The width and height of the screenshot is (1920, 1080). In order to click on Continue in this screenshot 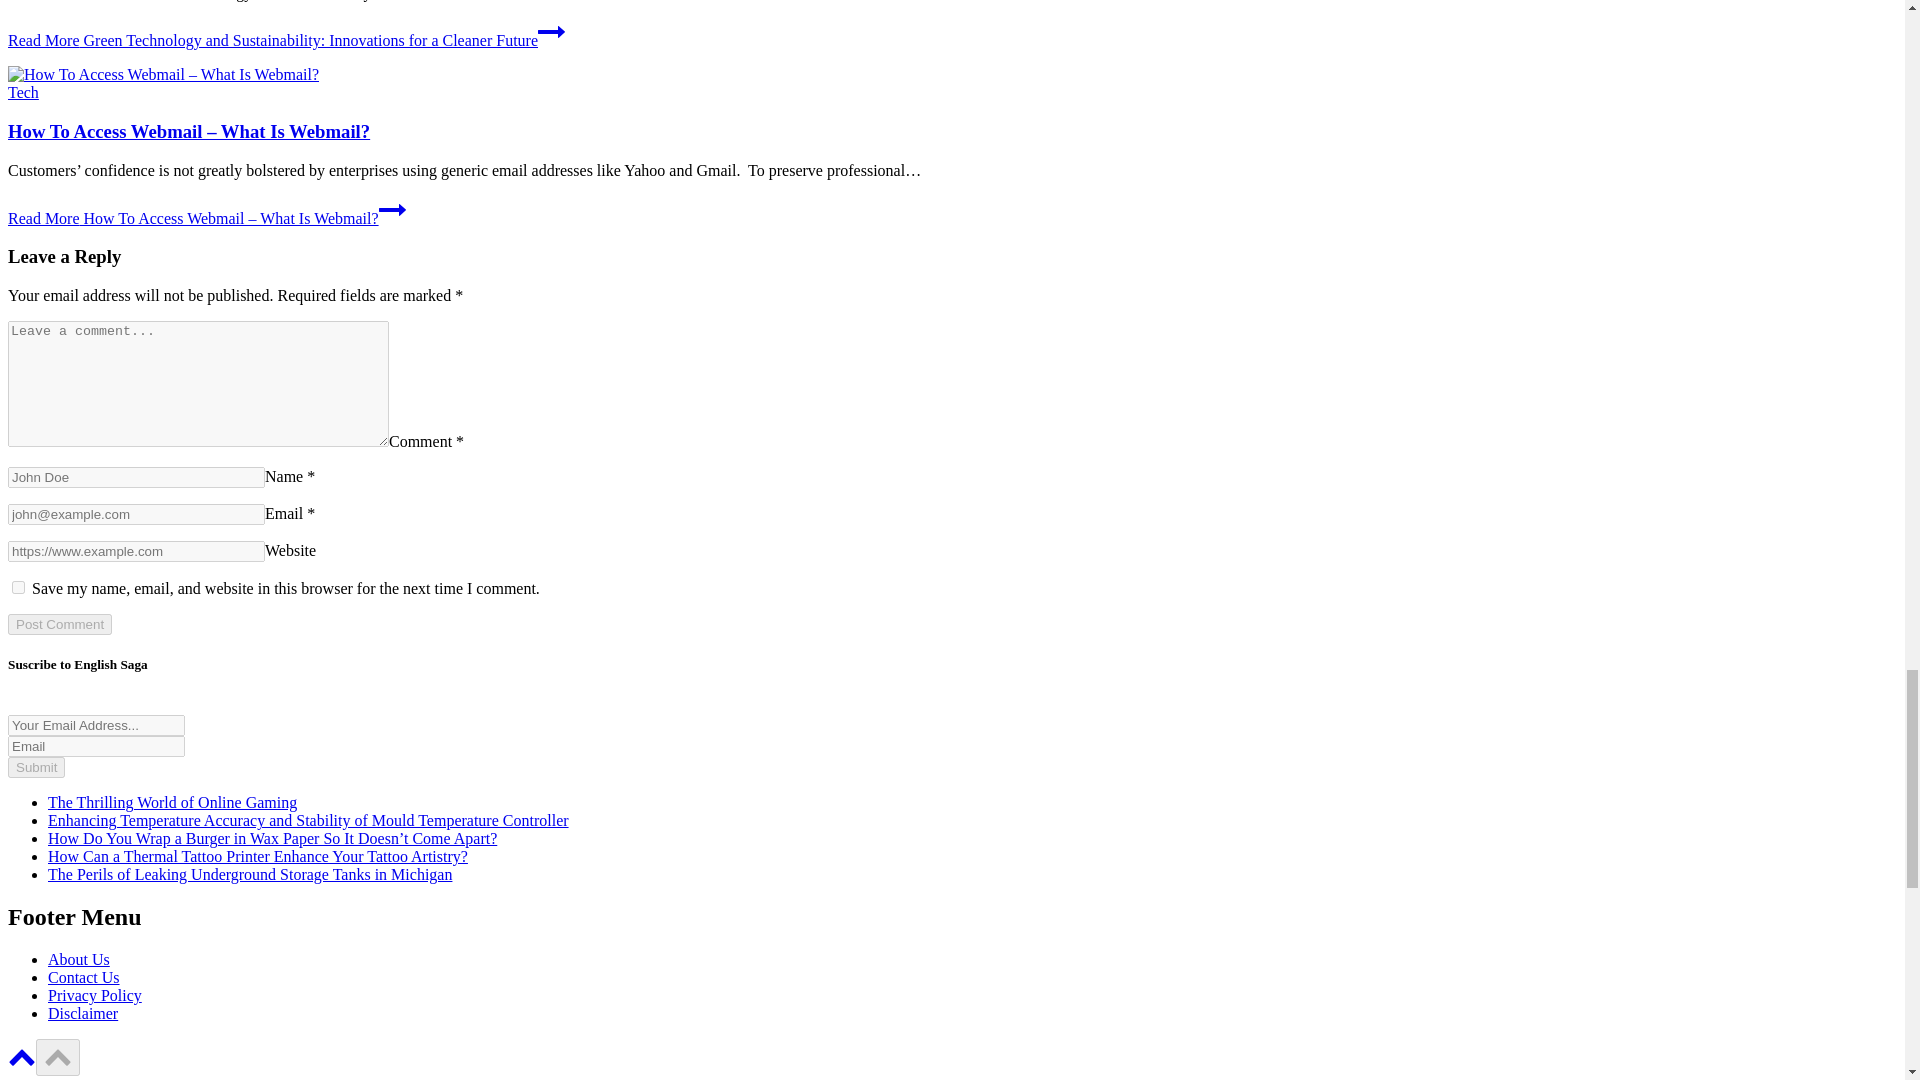, I will do `click(392, 209)`.